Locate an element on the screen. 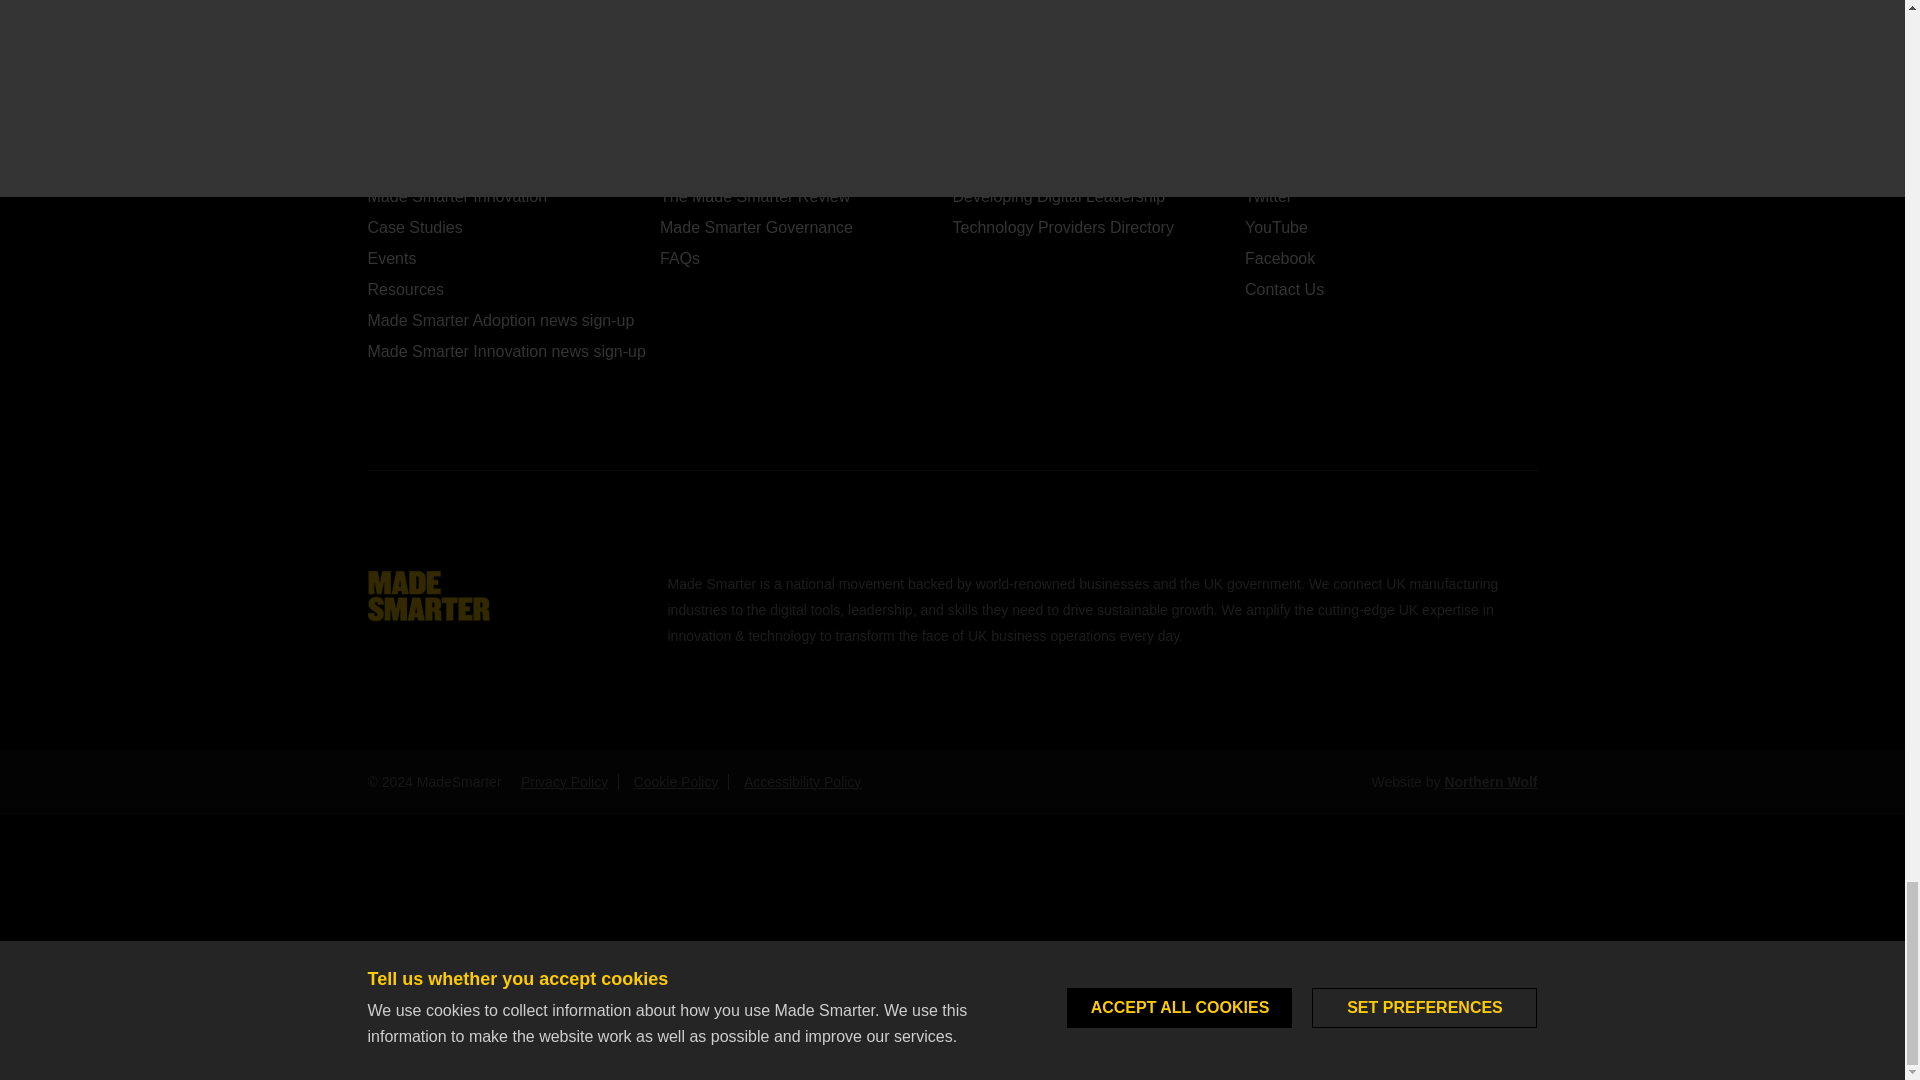  Home is located at coordinates (428, 594).